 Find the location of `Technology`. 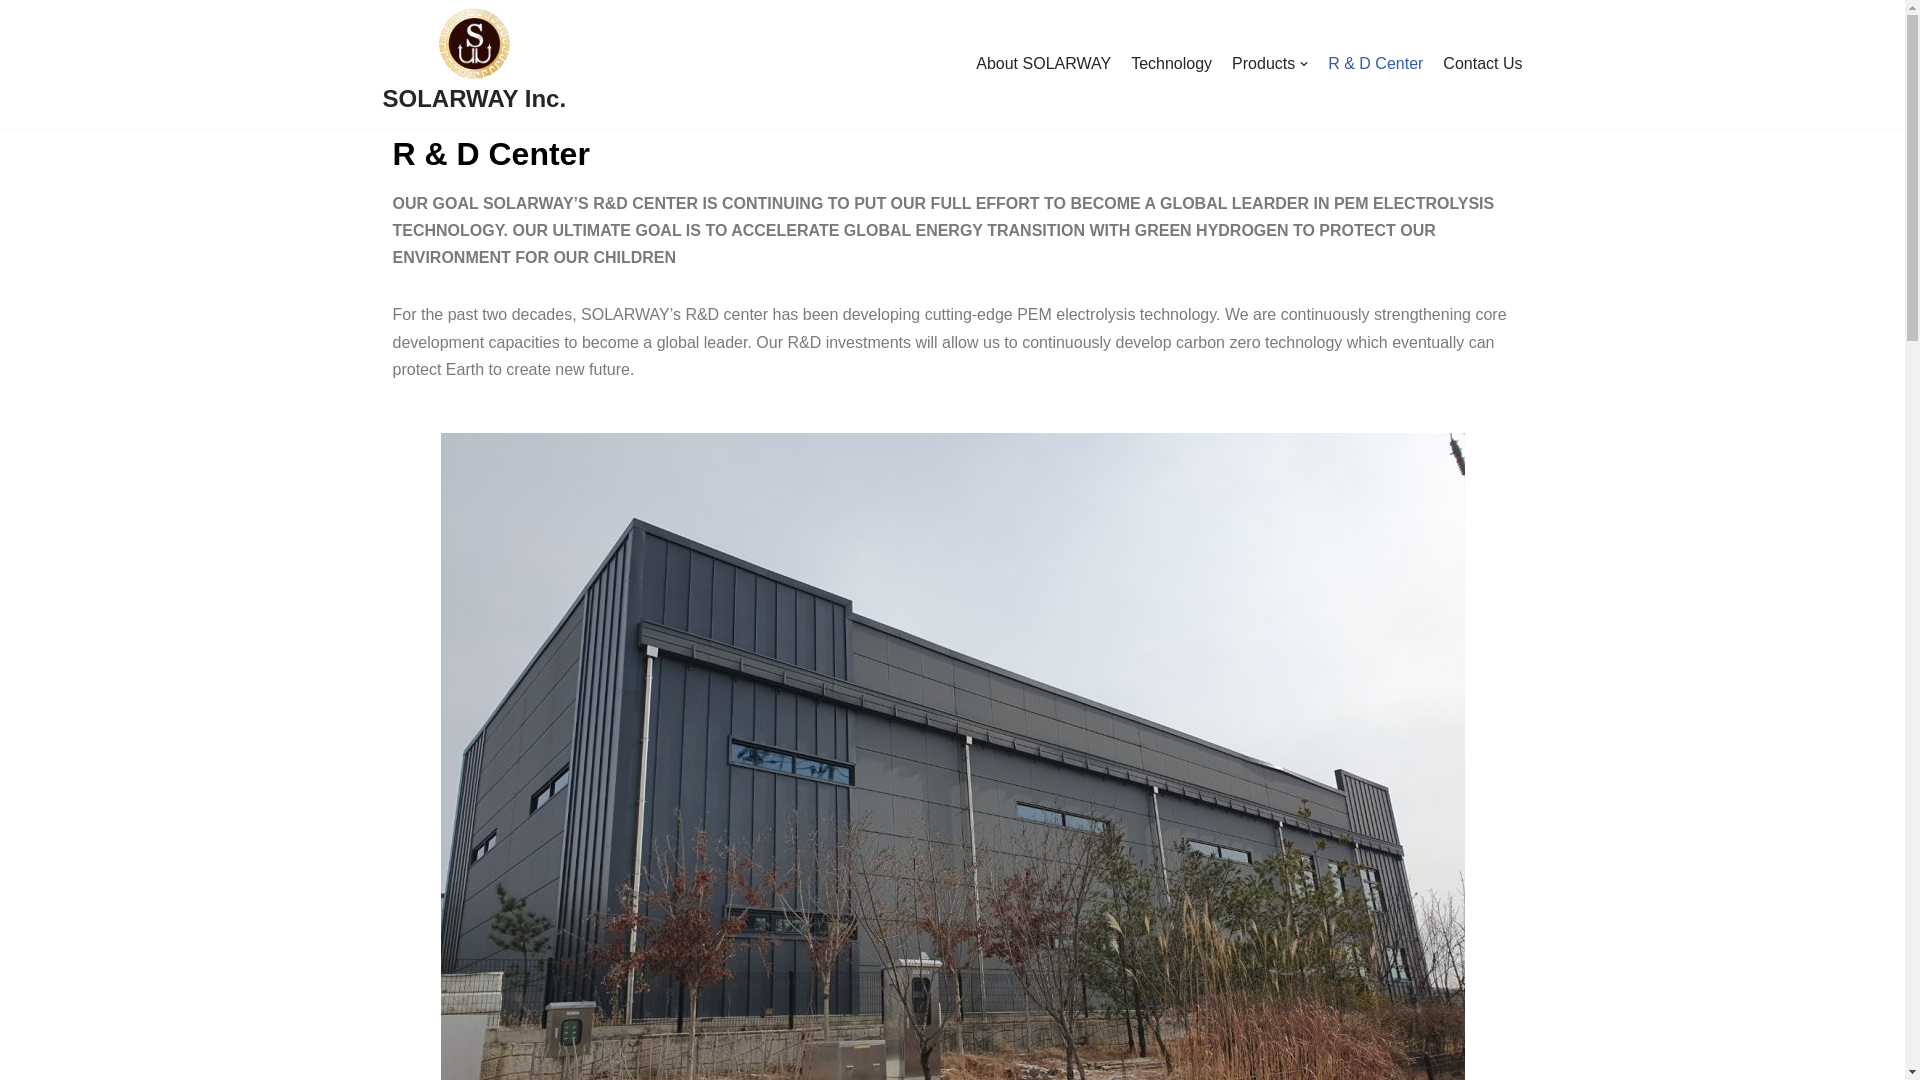

Technology is located at coordinates (1170, 63).